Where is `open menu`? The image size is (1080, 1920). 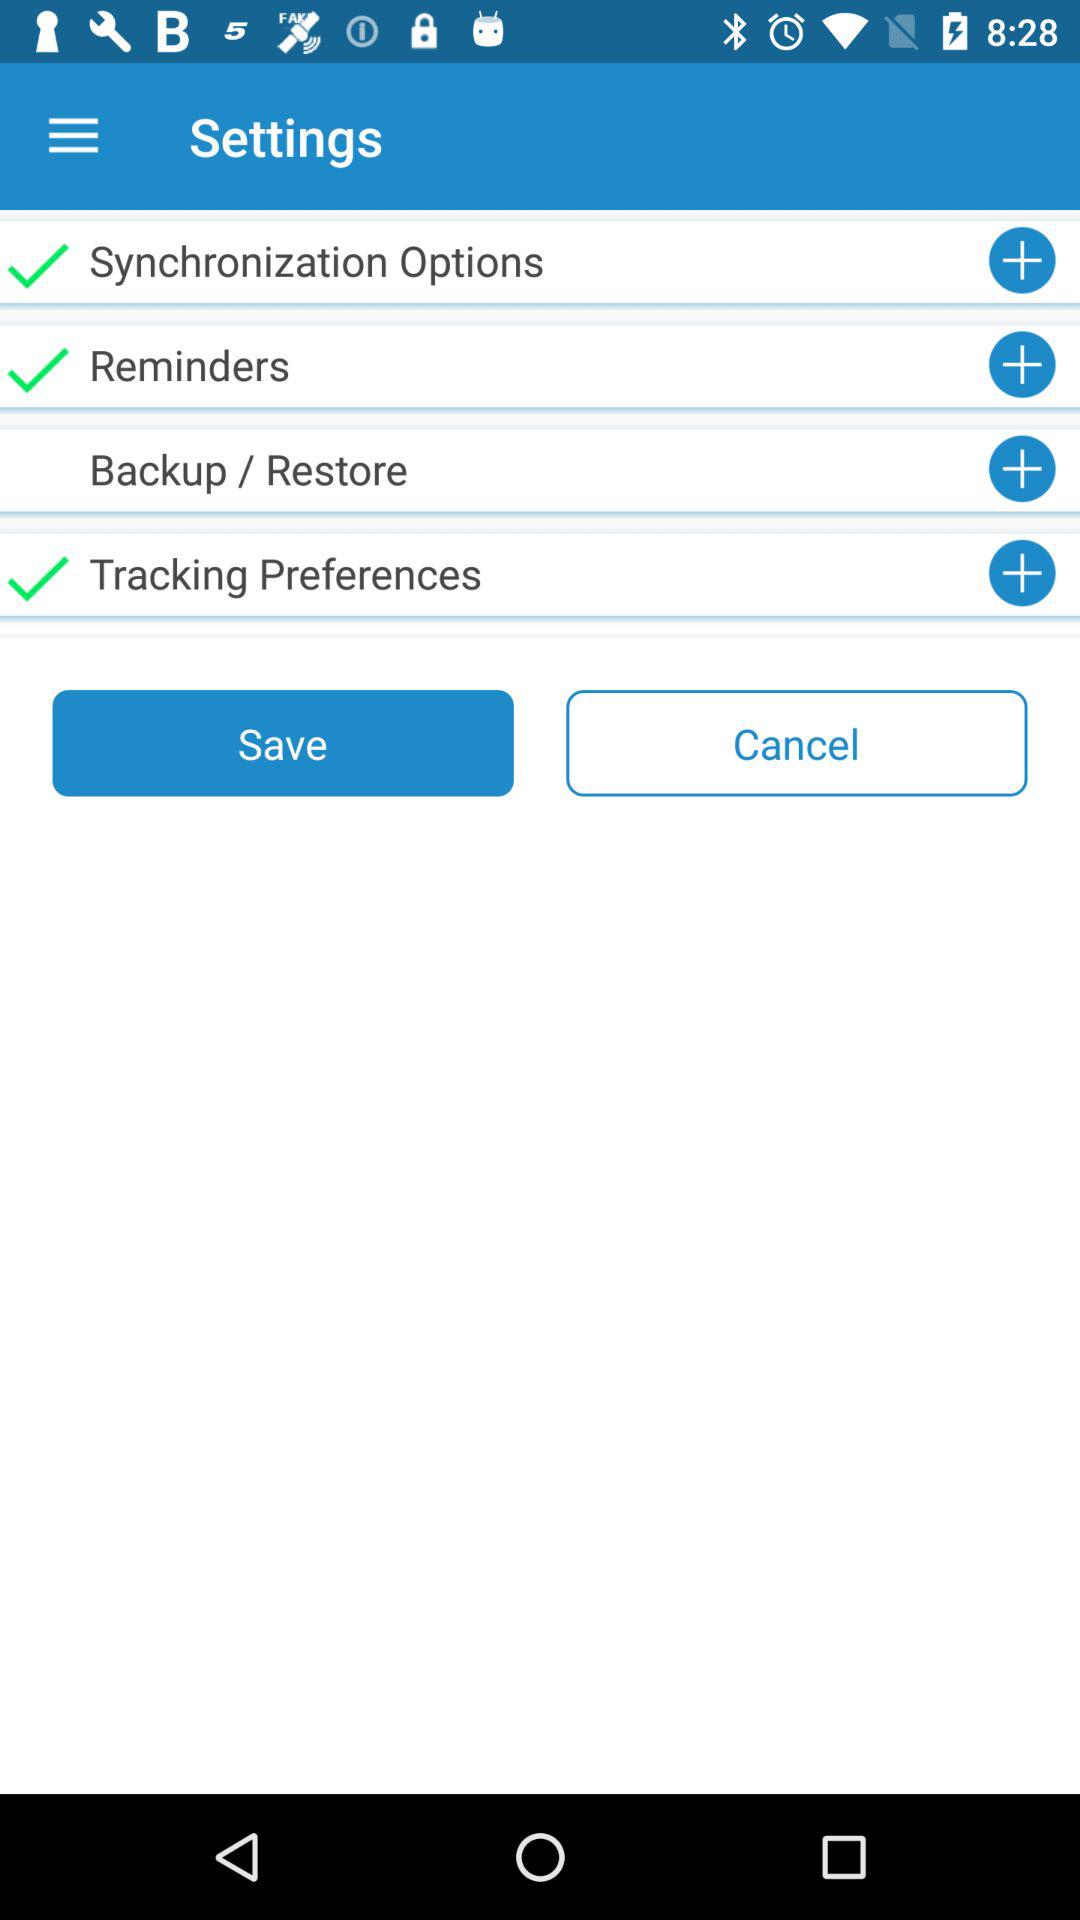 open menu is located at coordinates (74, 136).